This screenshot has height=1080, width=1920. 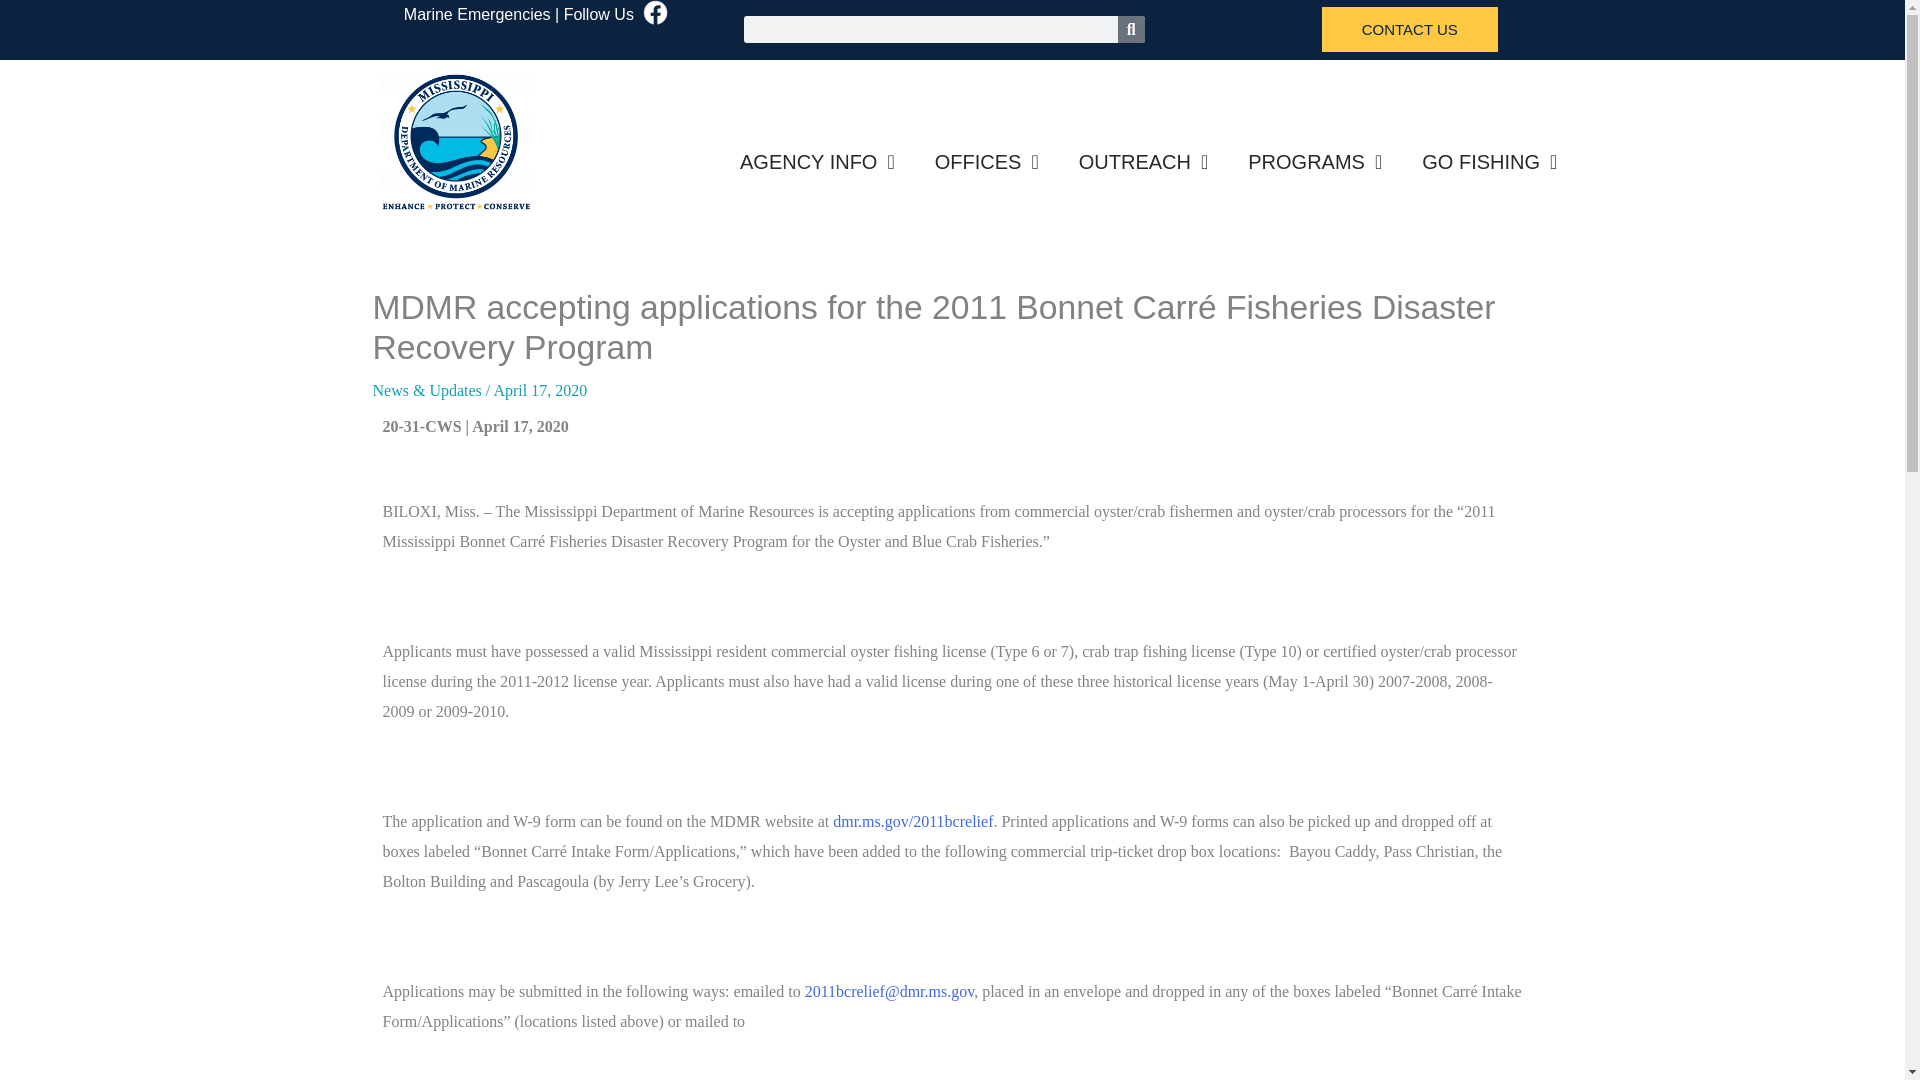 I want to click on AGENCY INFO, so click(x=818, y=162).